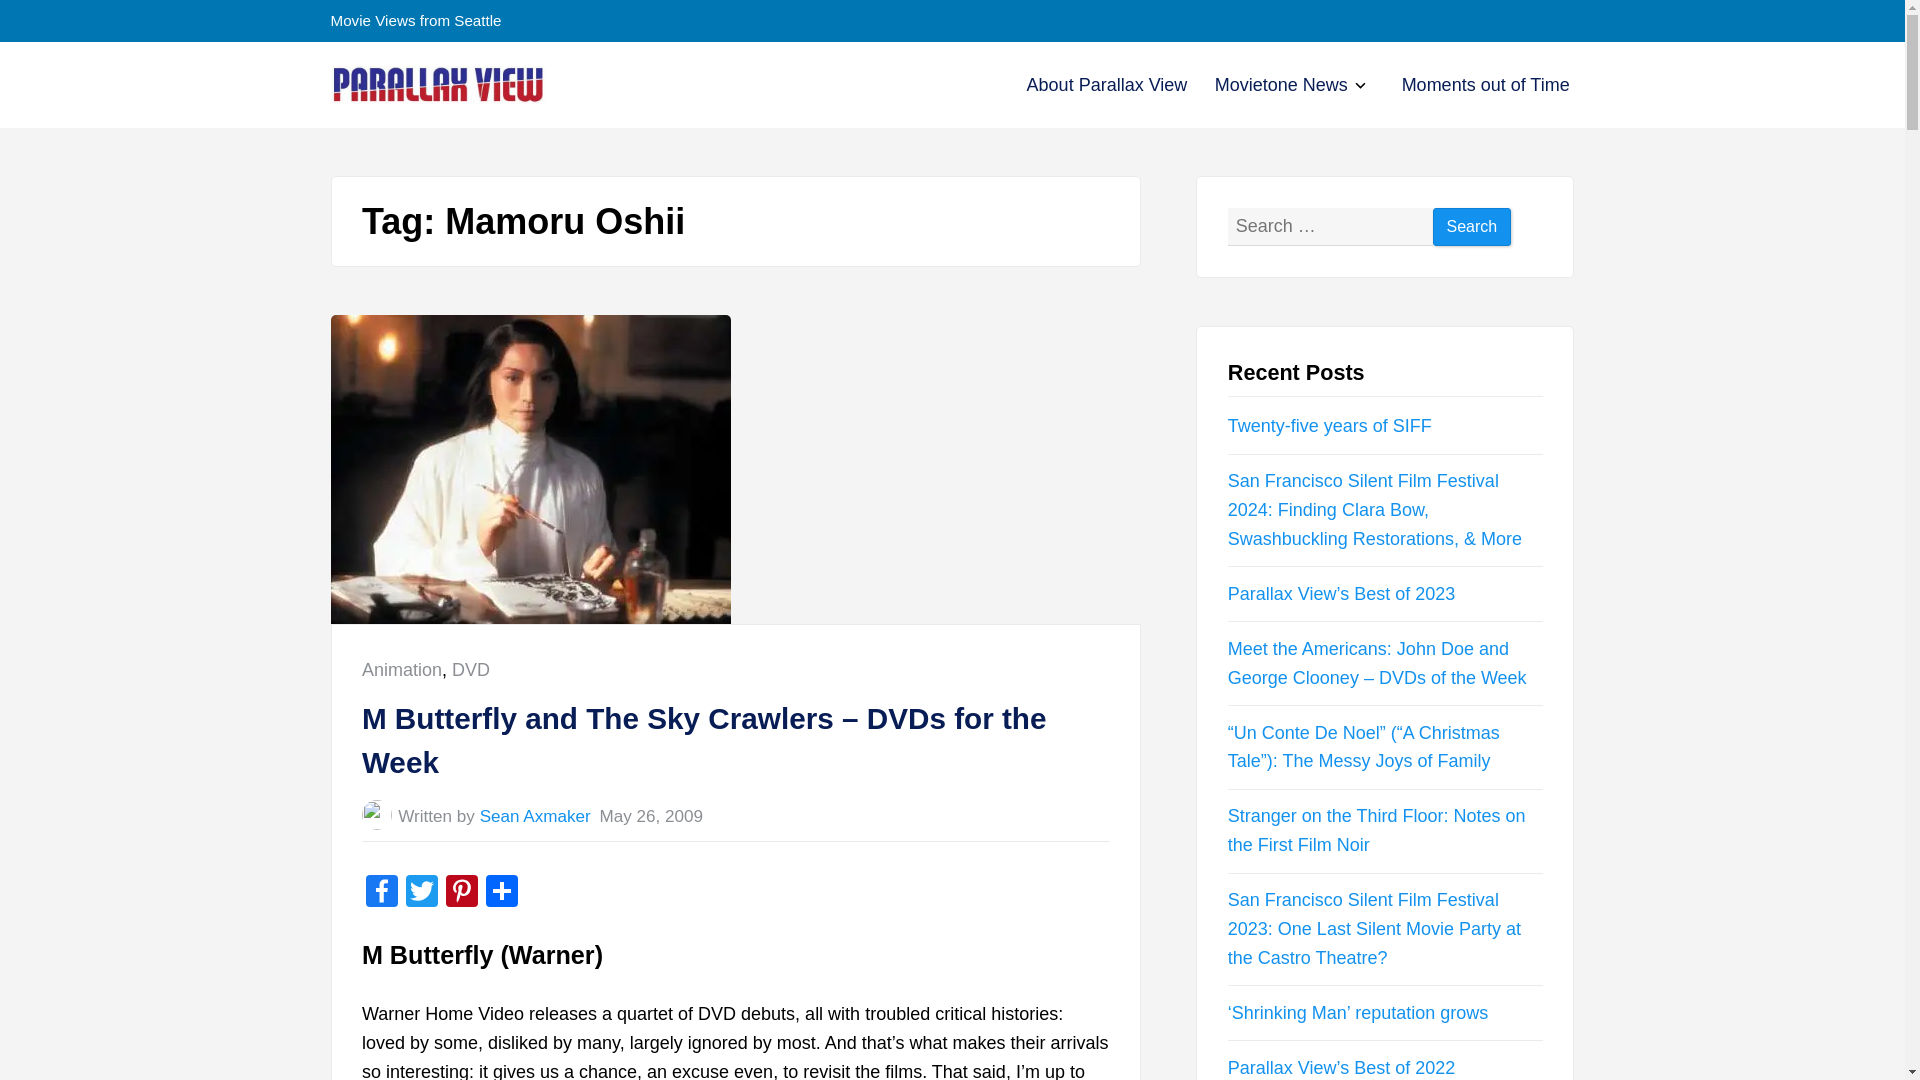  I want to click on May 26, 2009, so click(652, 816).